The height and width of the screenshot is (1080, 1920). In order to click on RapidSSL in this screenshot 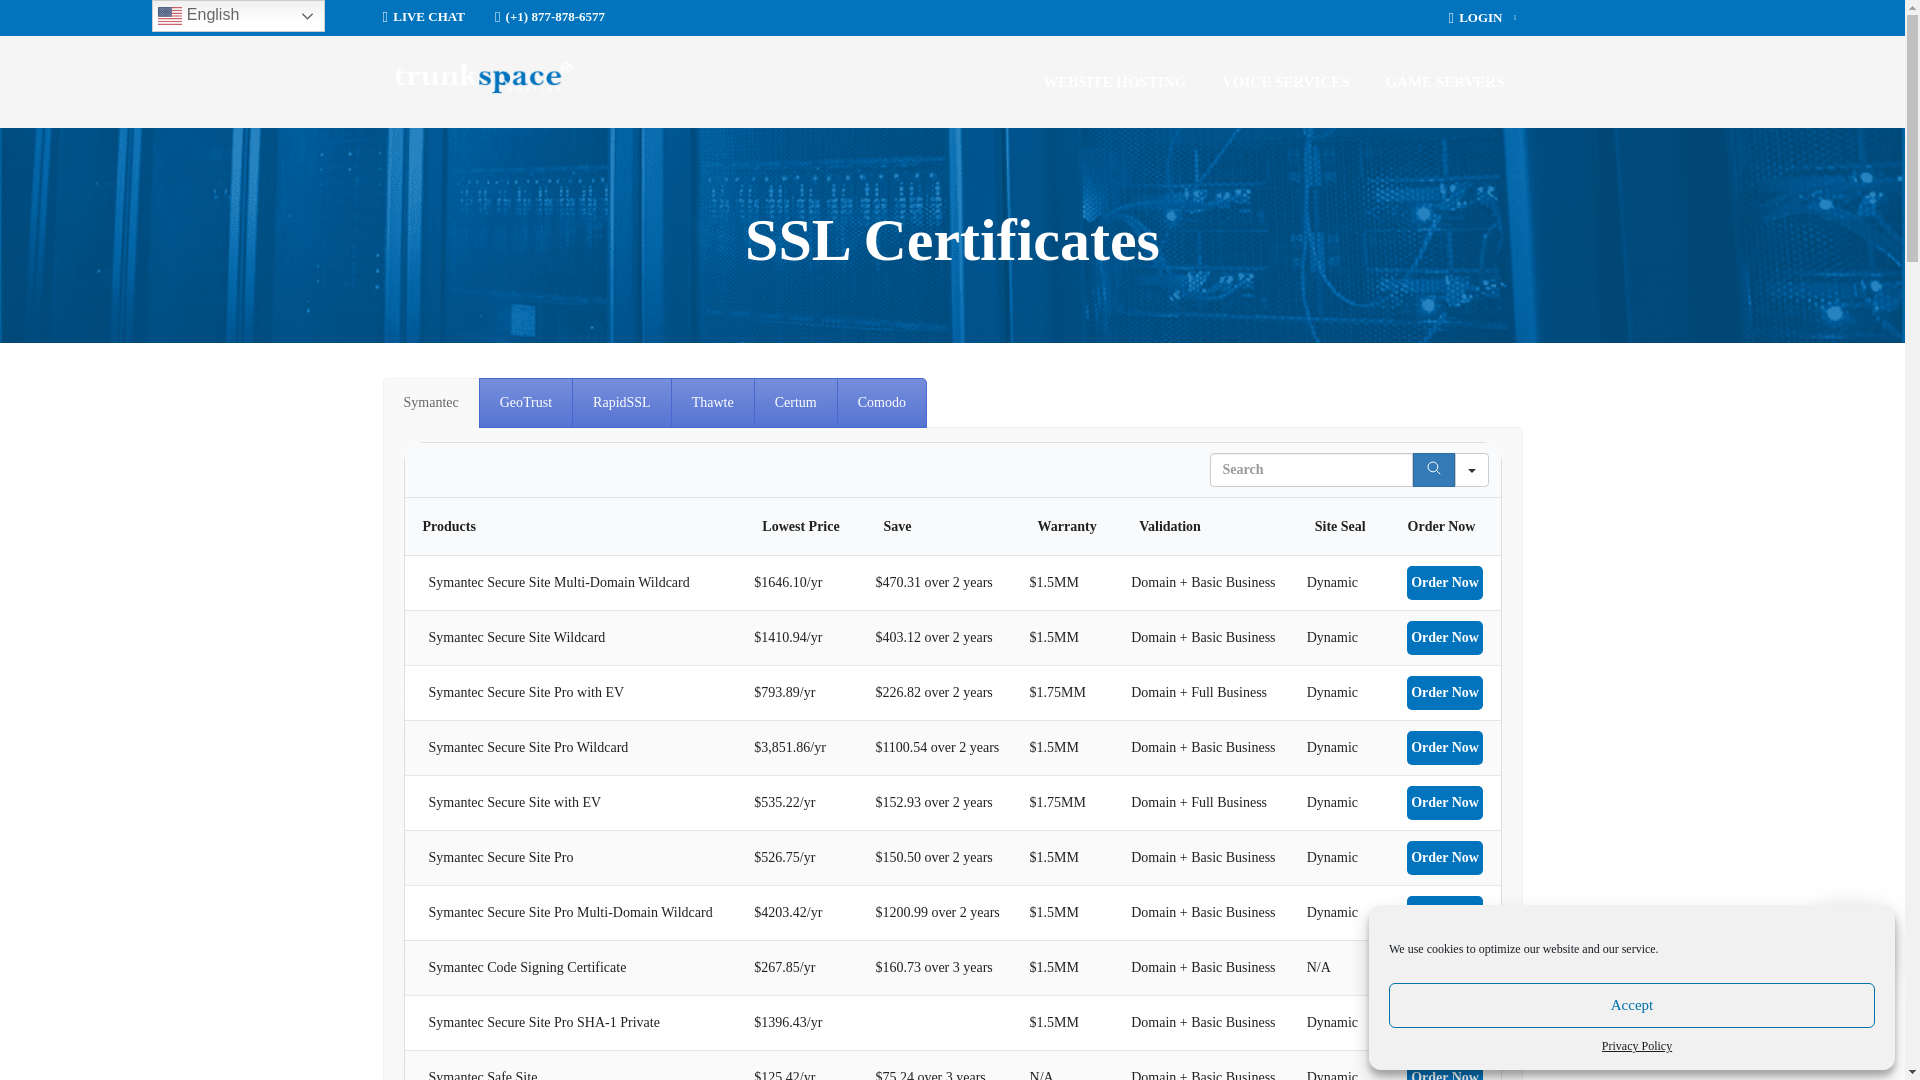, I will do `click(622, 402)`.